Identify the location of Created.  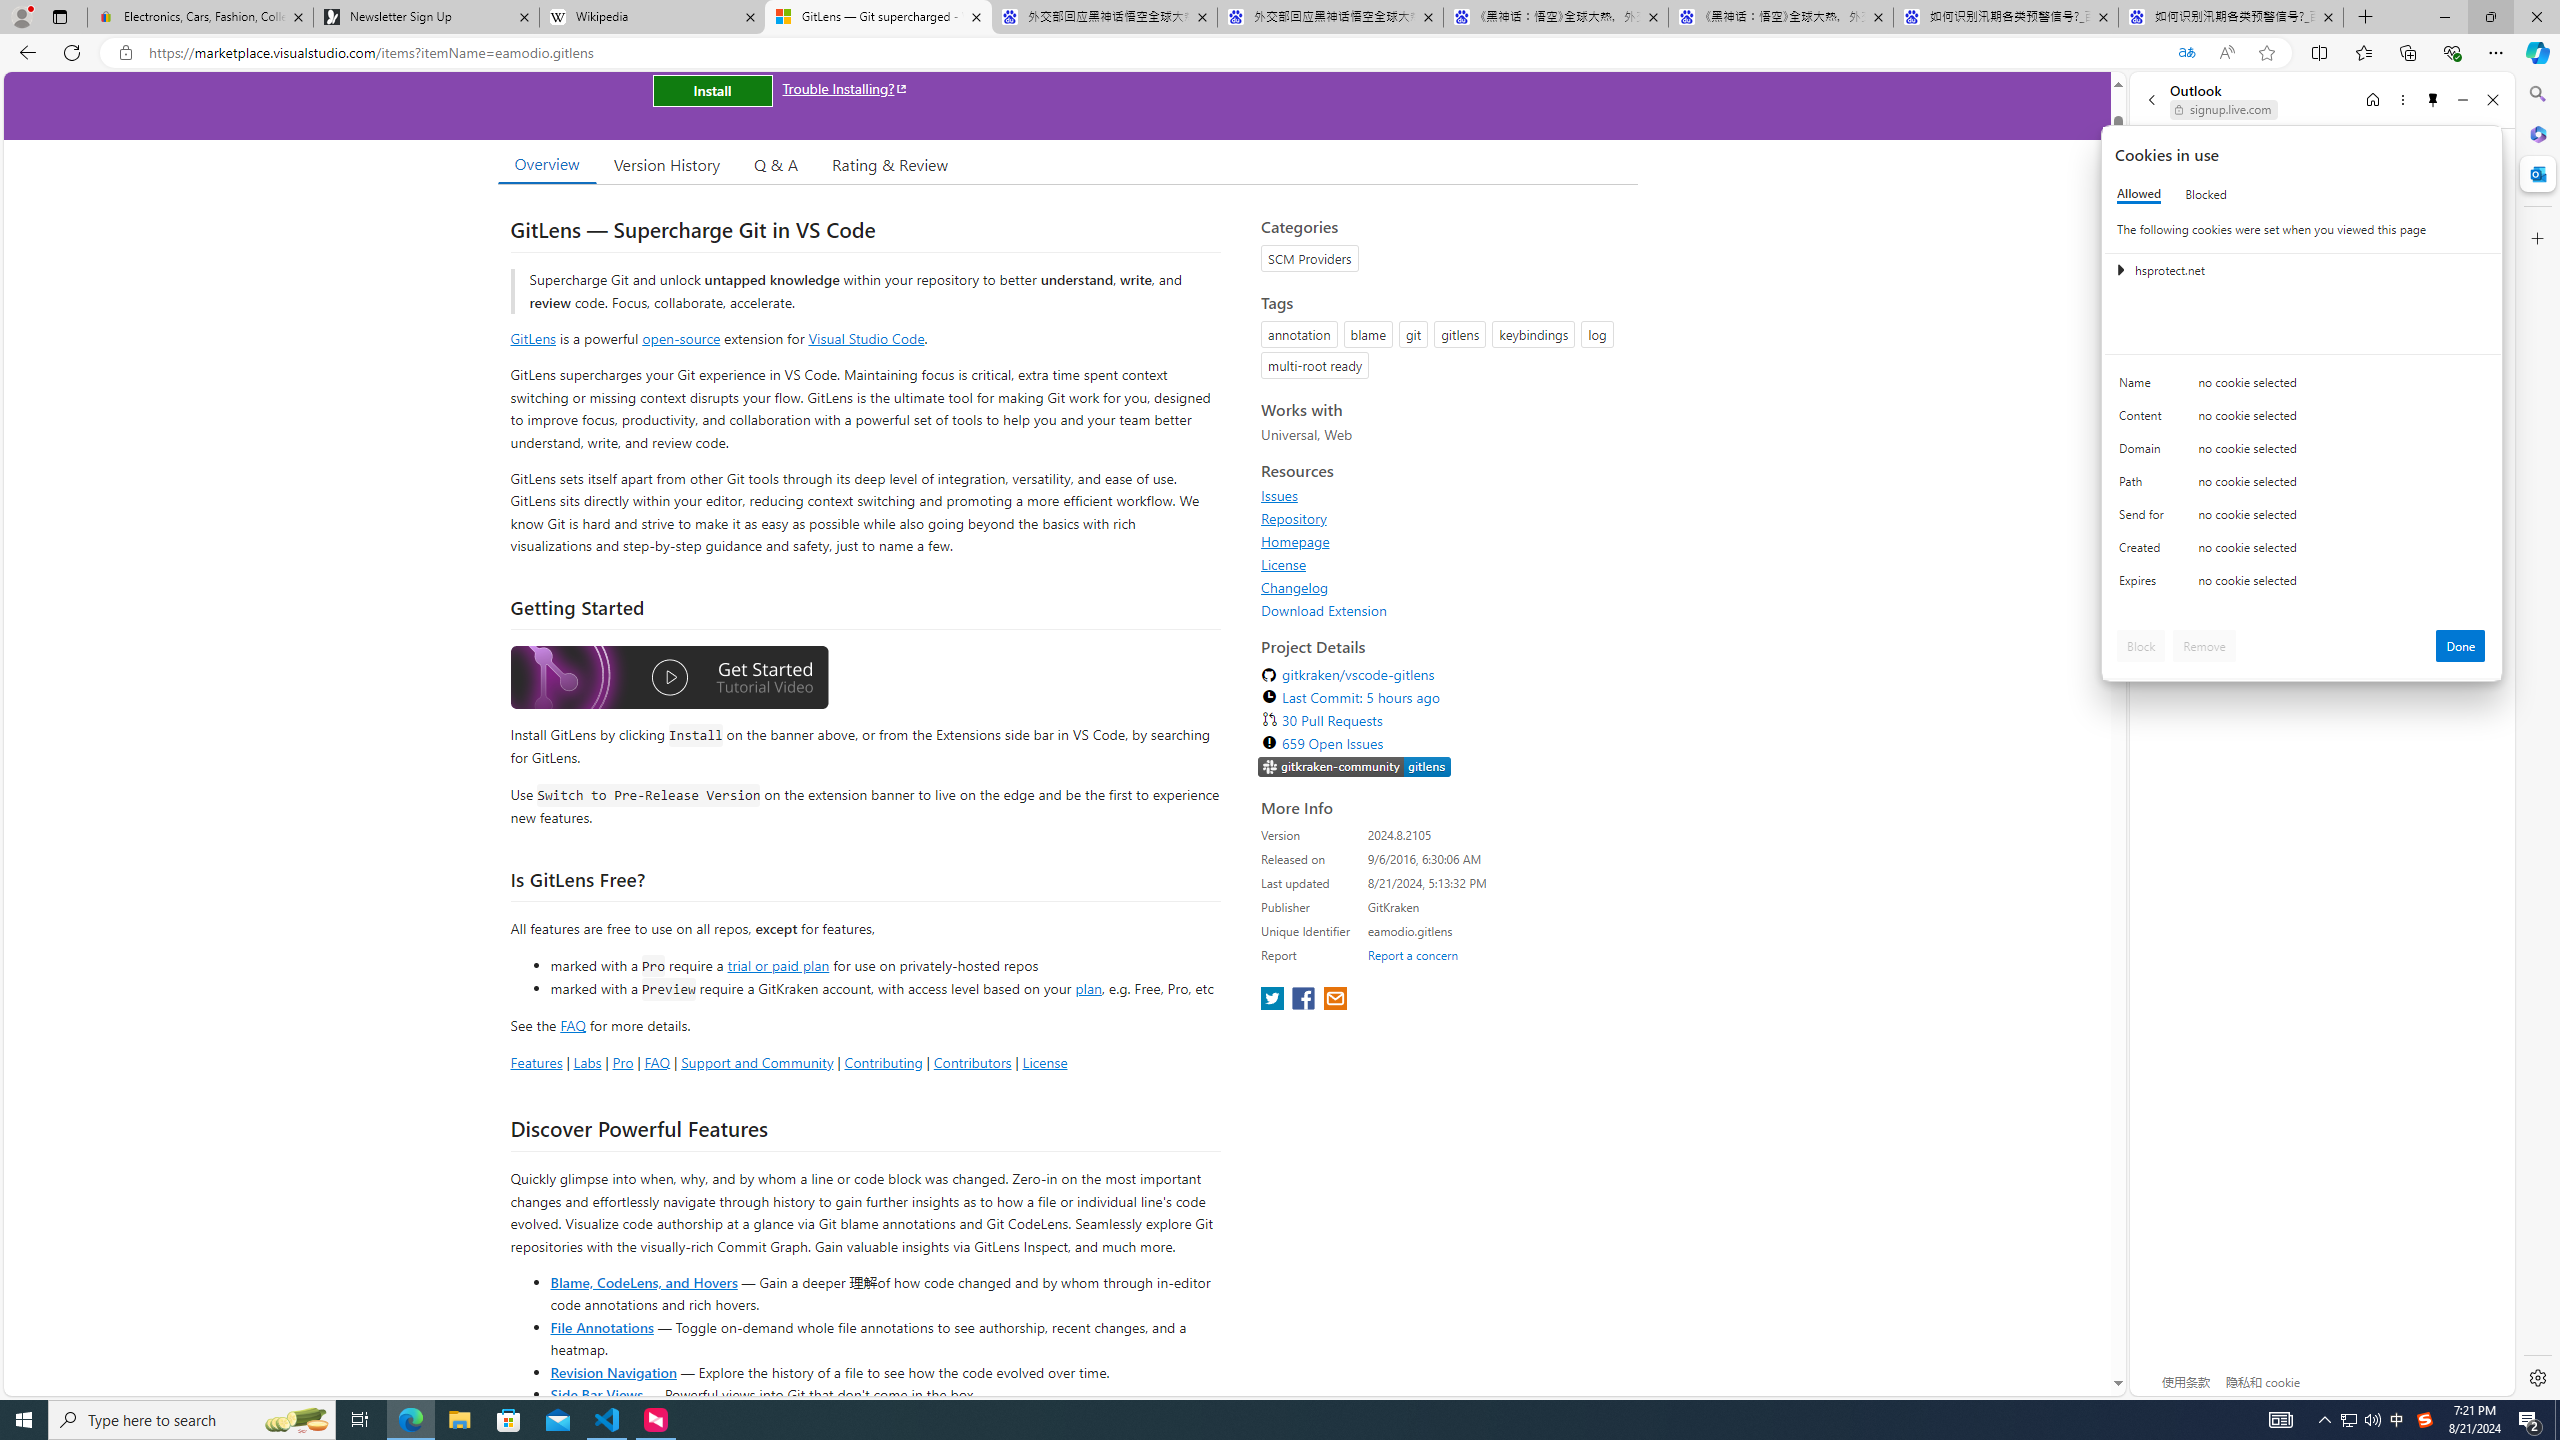
(2145, 552).